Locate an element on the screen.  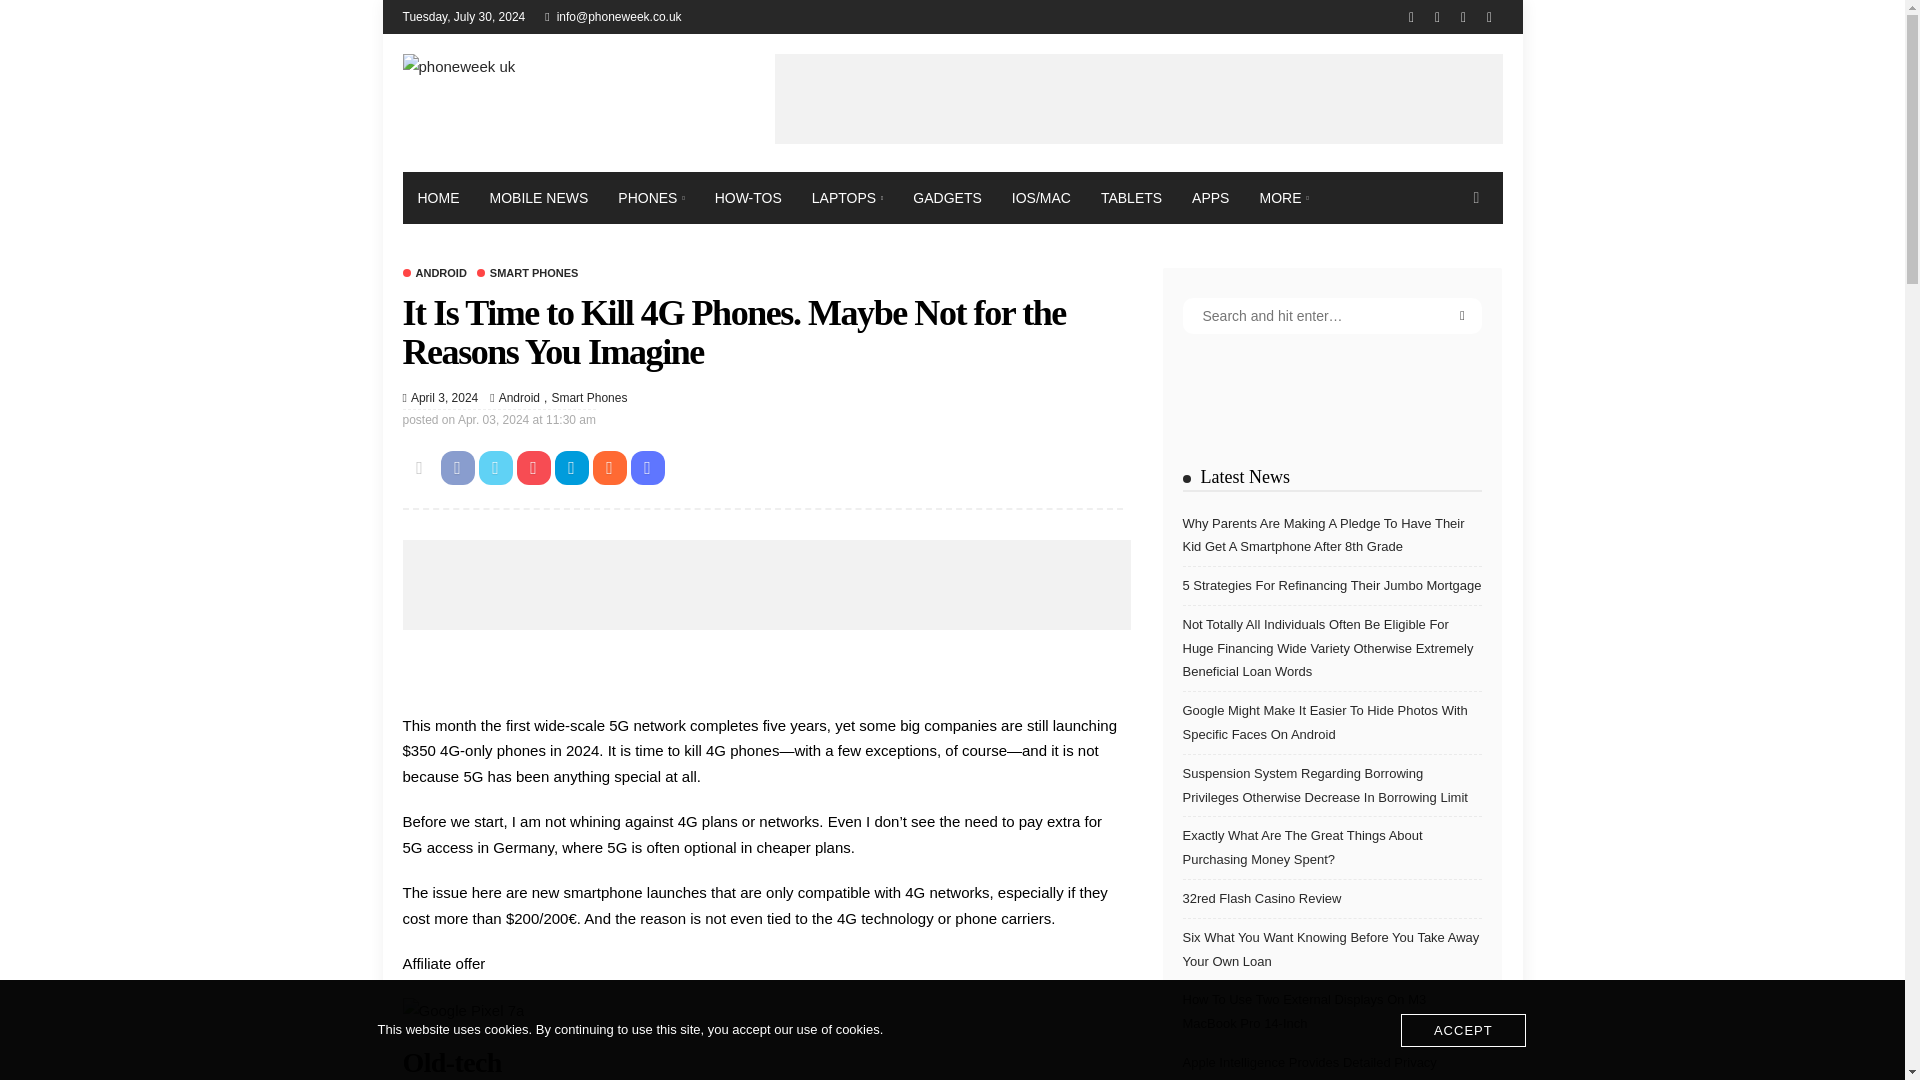
TABLETS is located at coordinates (1131, 197).